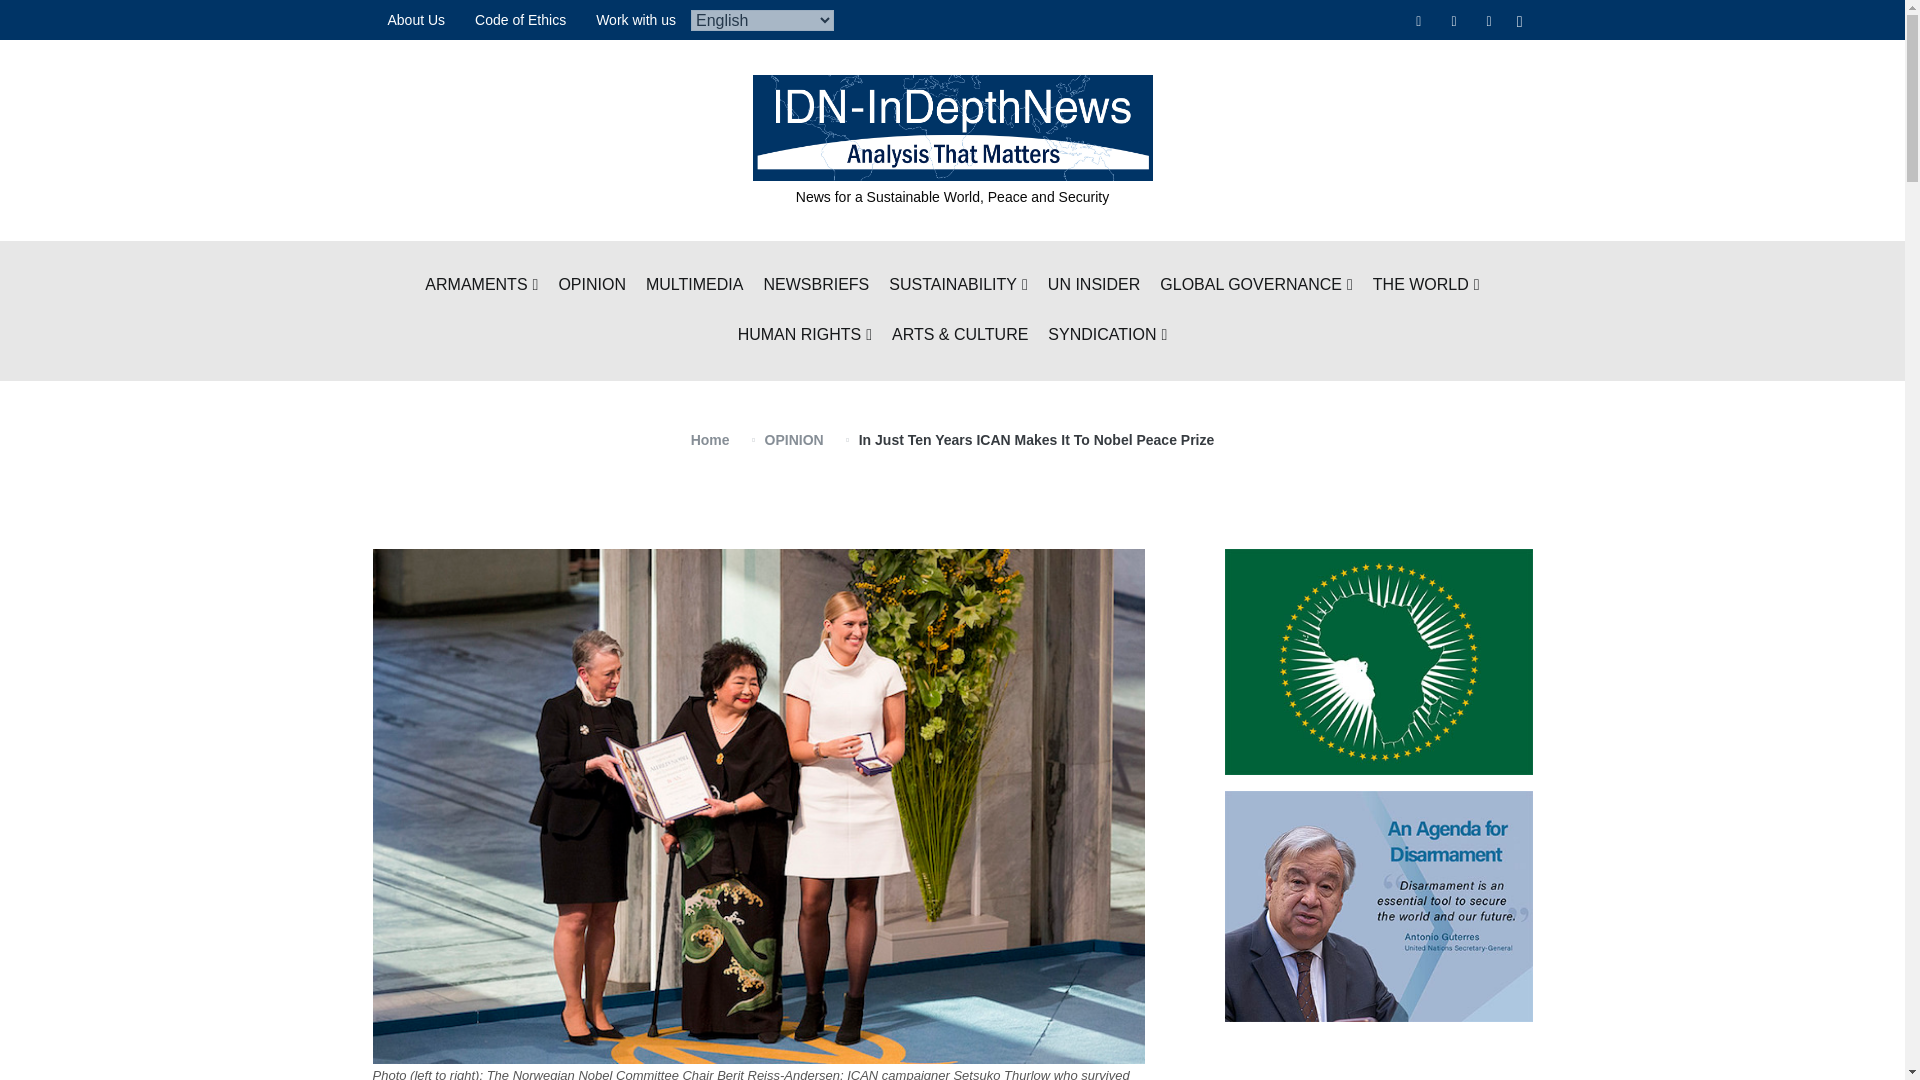 The height and width of the screenshot is (1080, 1920). Describe the element at coordinates (480, 286) in the screenshot. I see `ARMAMENTS` at that location.